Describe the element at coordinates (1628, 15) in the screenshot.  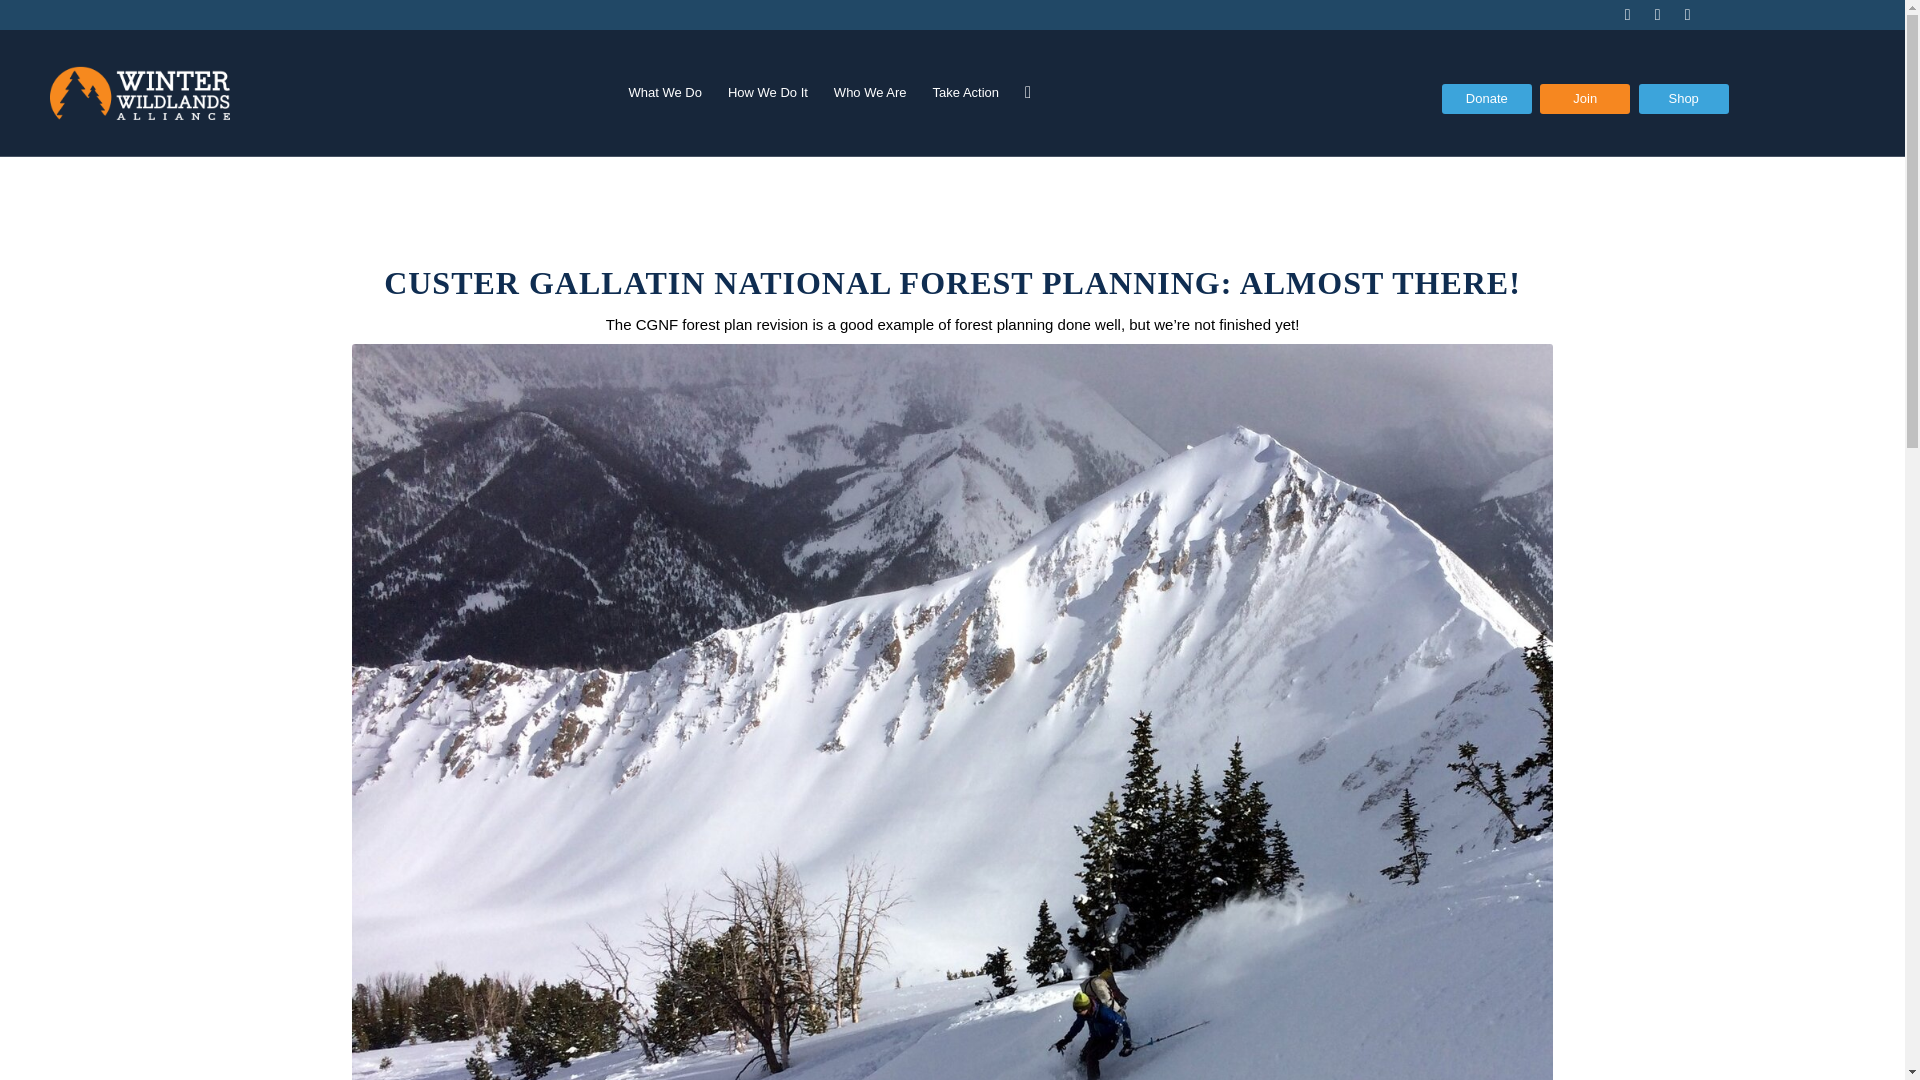
I see `Twitter` at that location.